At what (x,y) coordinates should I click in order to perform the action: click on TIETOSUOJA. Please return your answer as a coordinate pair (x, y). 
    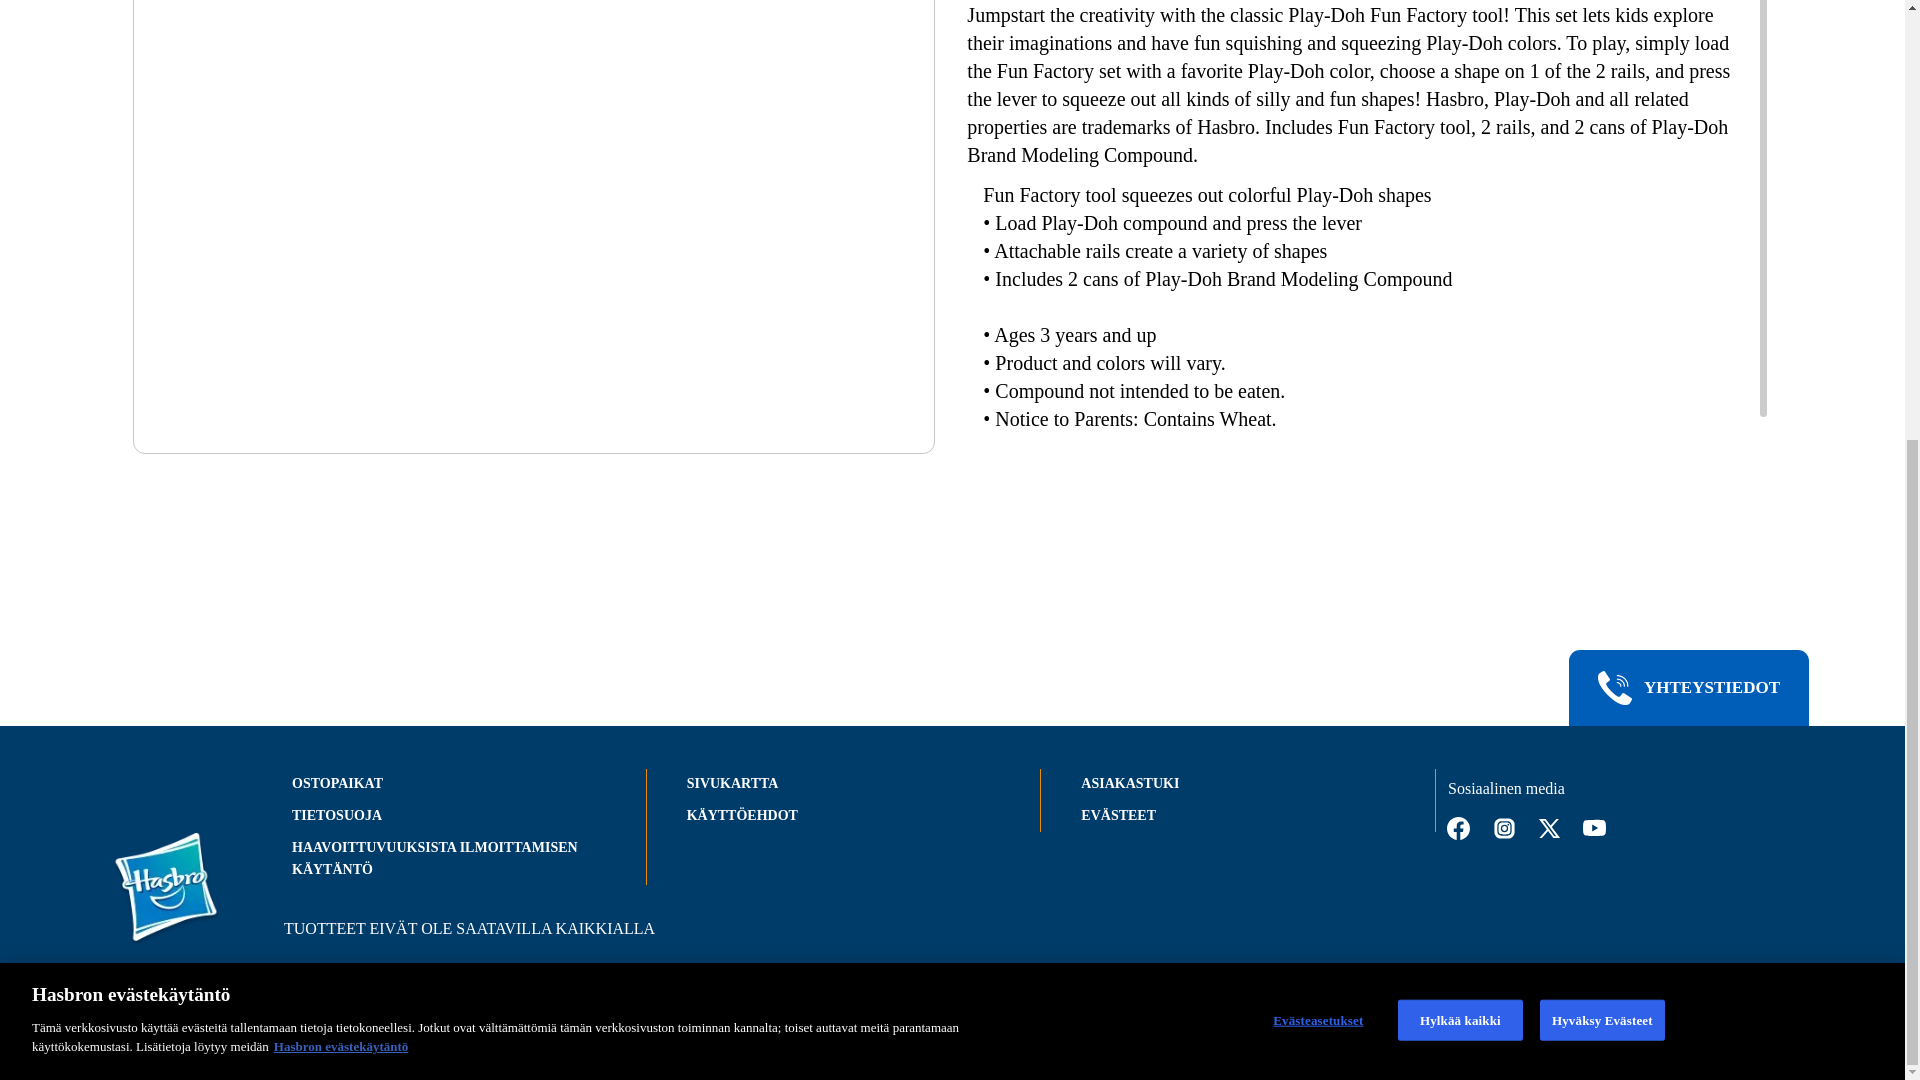
    Looking at the image, I should click on (336, 814).